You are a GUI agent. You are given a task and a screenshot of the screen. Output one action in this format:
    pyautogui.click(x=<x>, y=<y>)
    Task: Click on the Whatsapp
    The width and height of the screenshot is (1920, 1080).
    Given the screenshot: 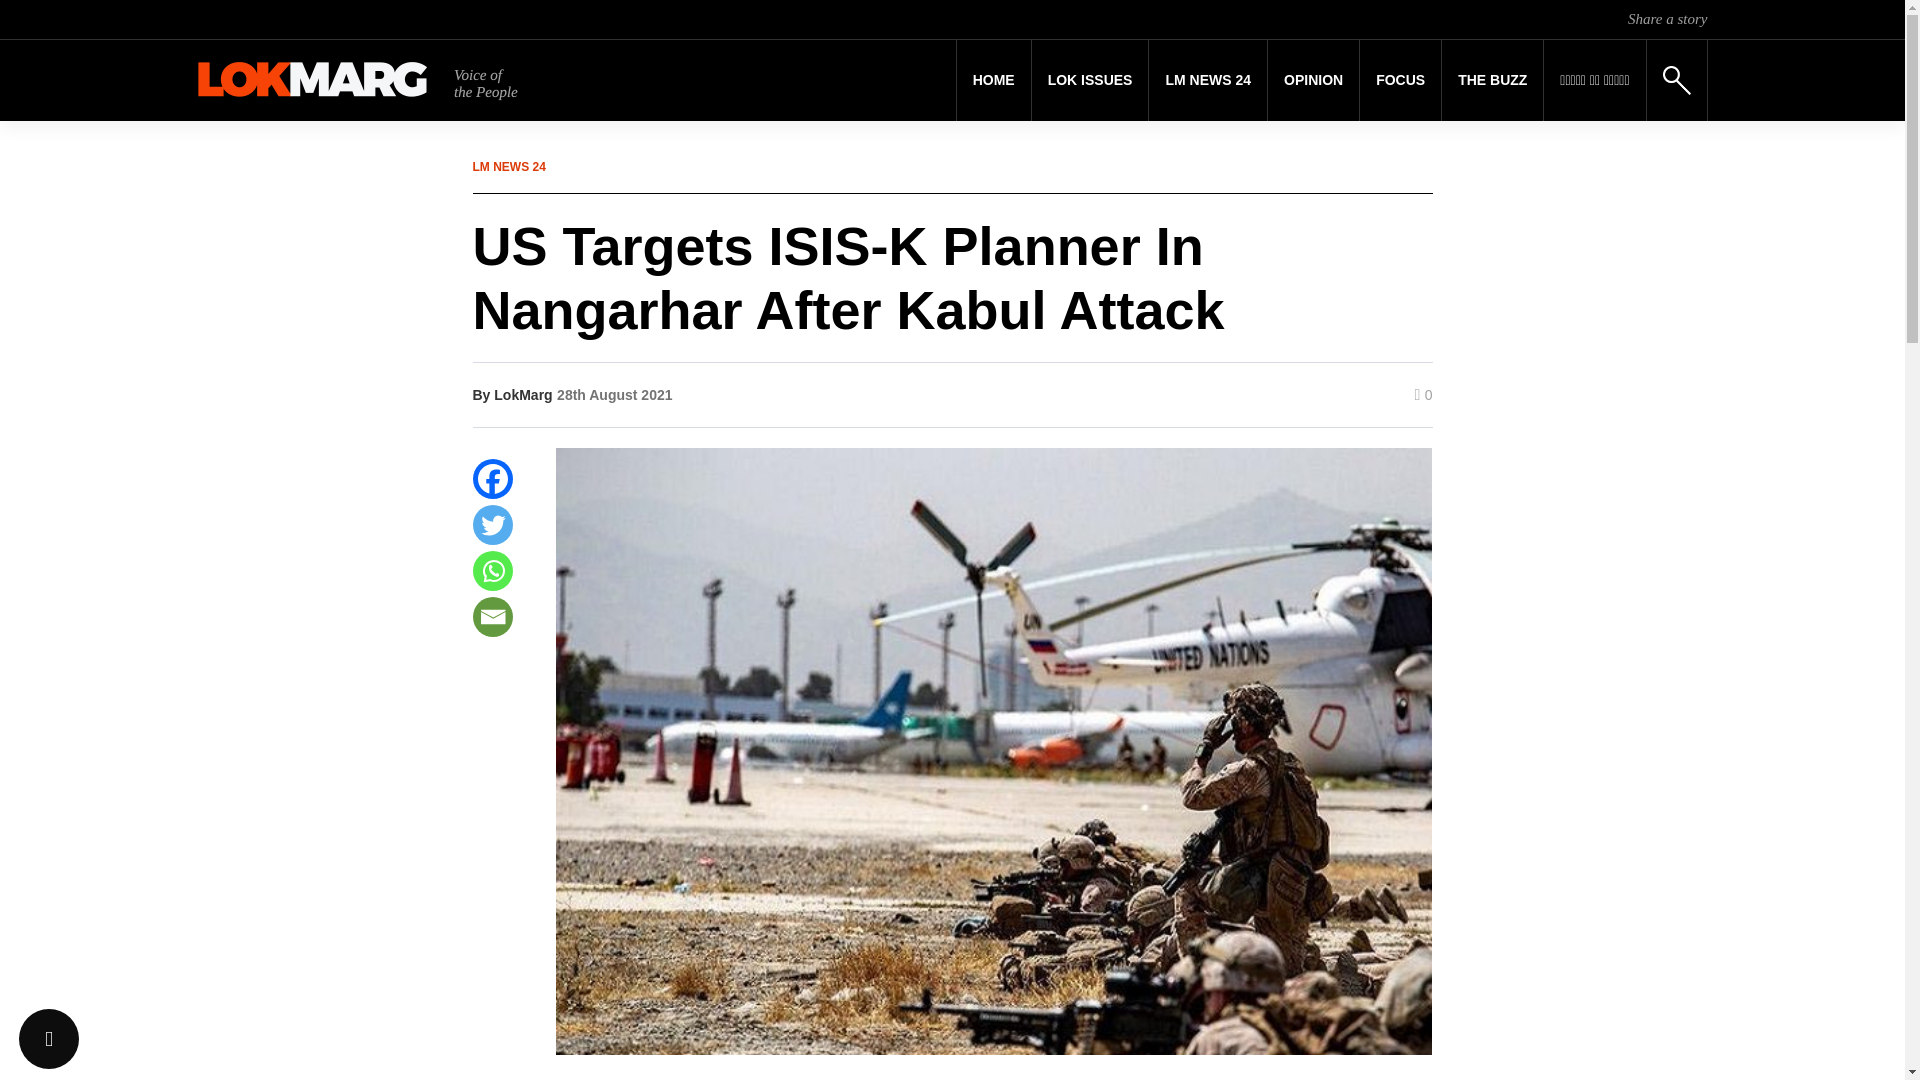 What is the action you would take?
    pyautogui.click(x=492, y=570)
    